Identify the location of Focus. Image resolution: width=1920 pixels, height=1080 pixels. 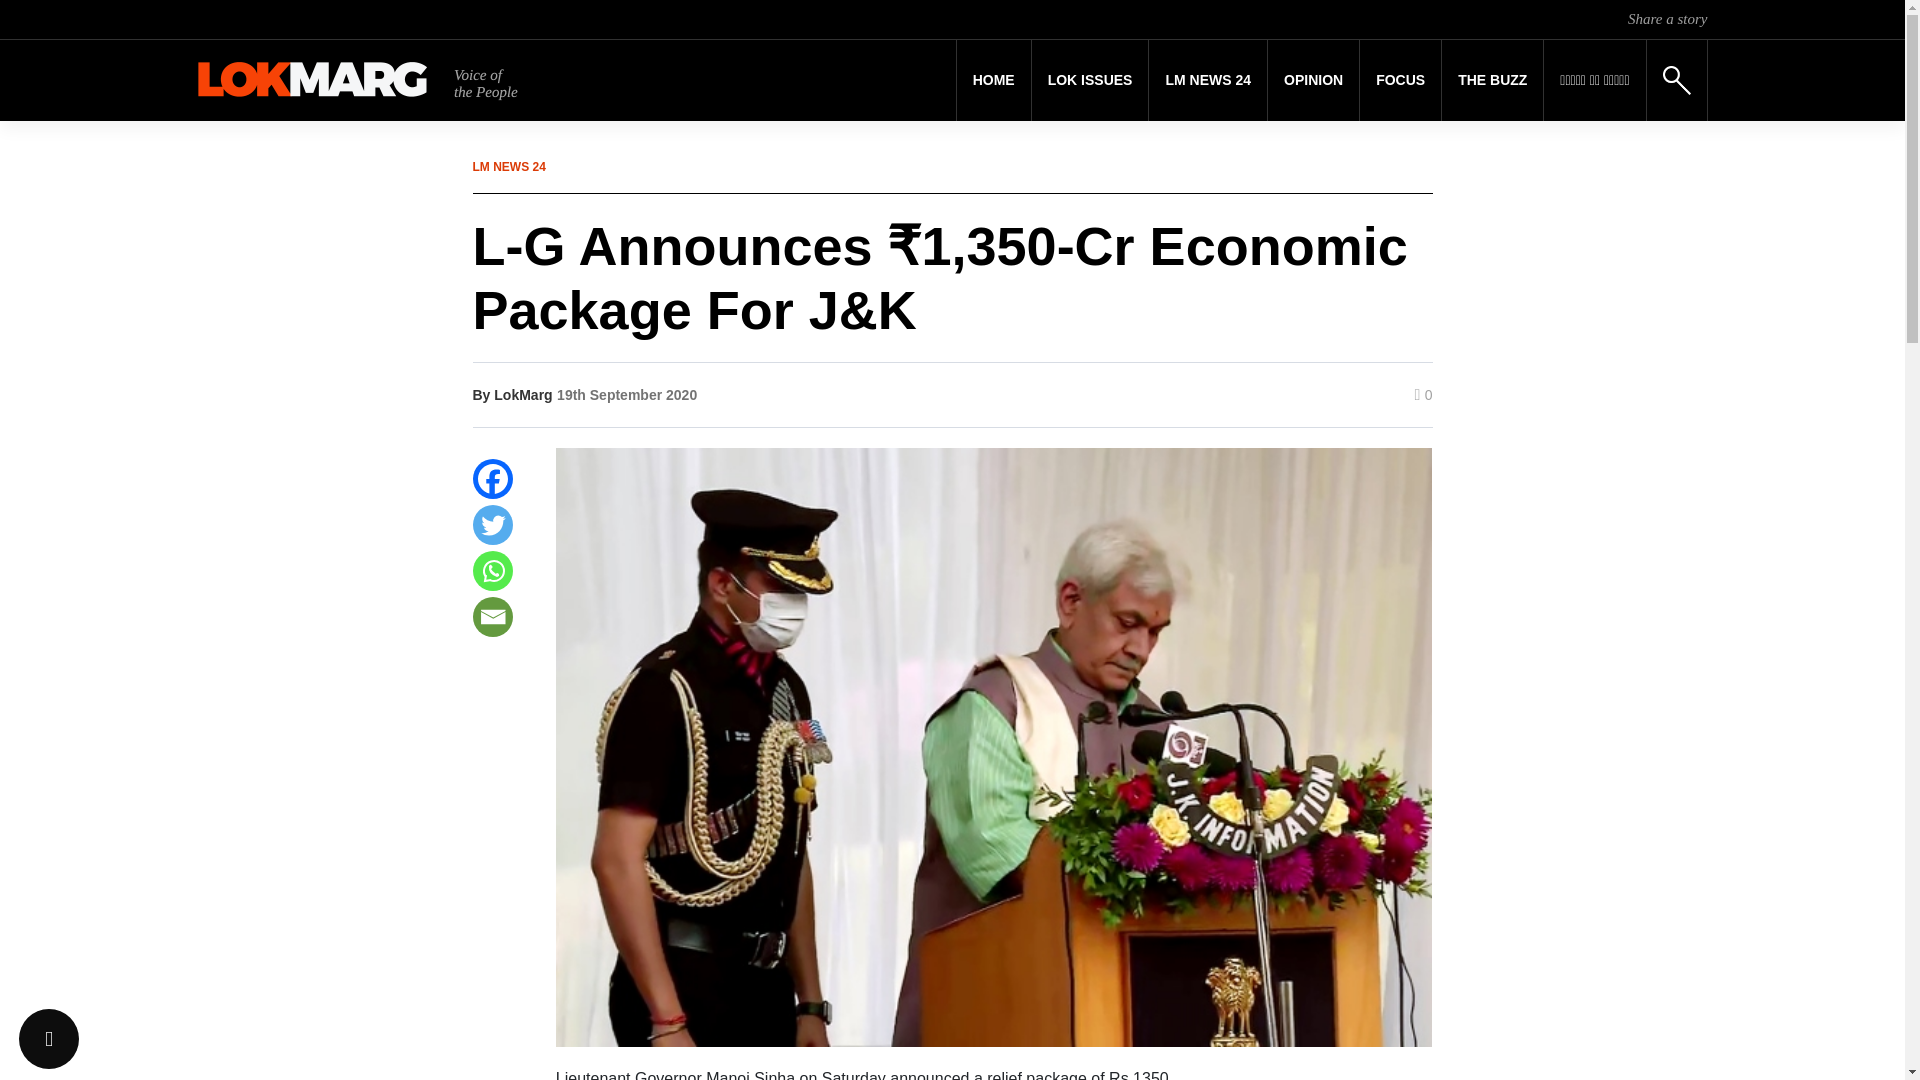
(1400, 80).